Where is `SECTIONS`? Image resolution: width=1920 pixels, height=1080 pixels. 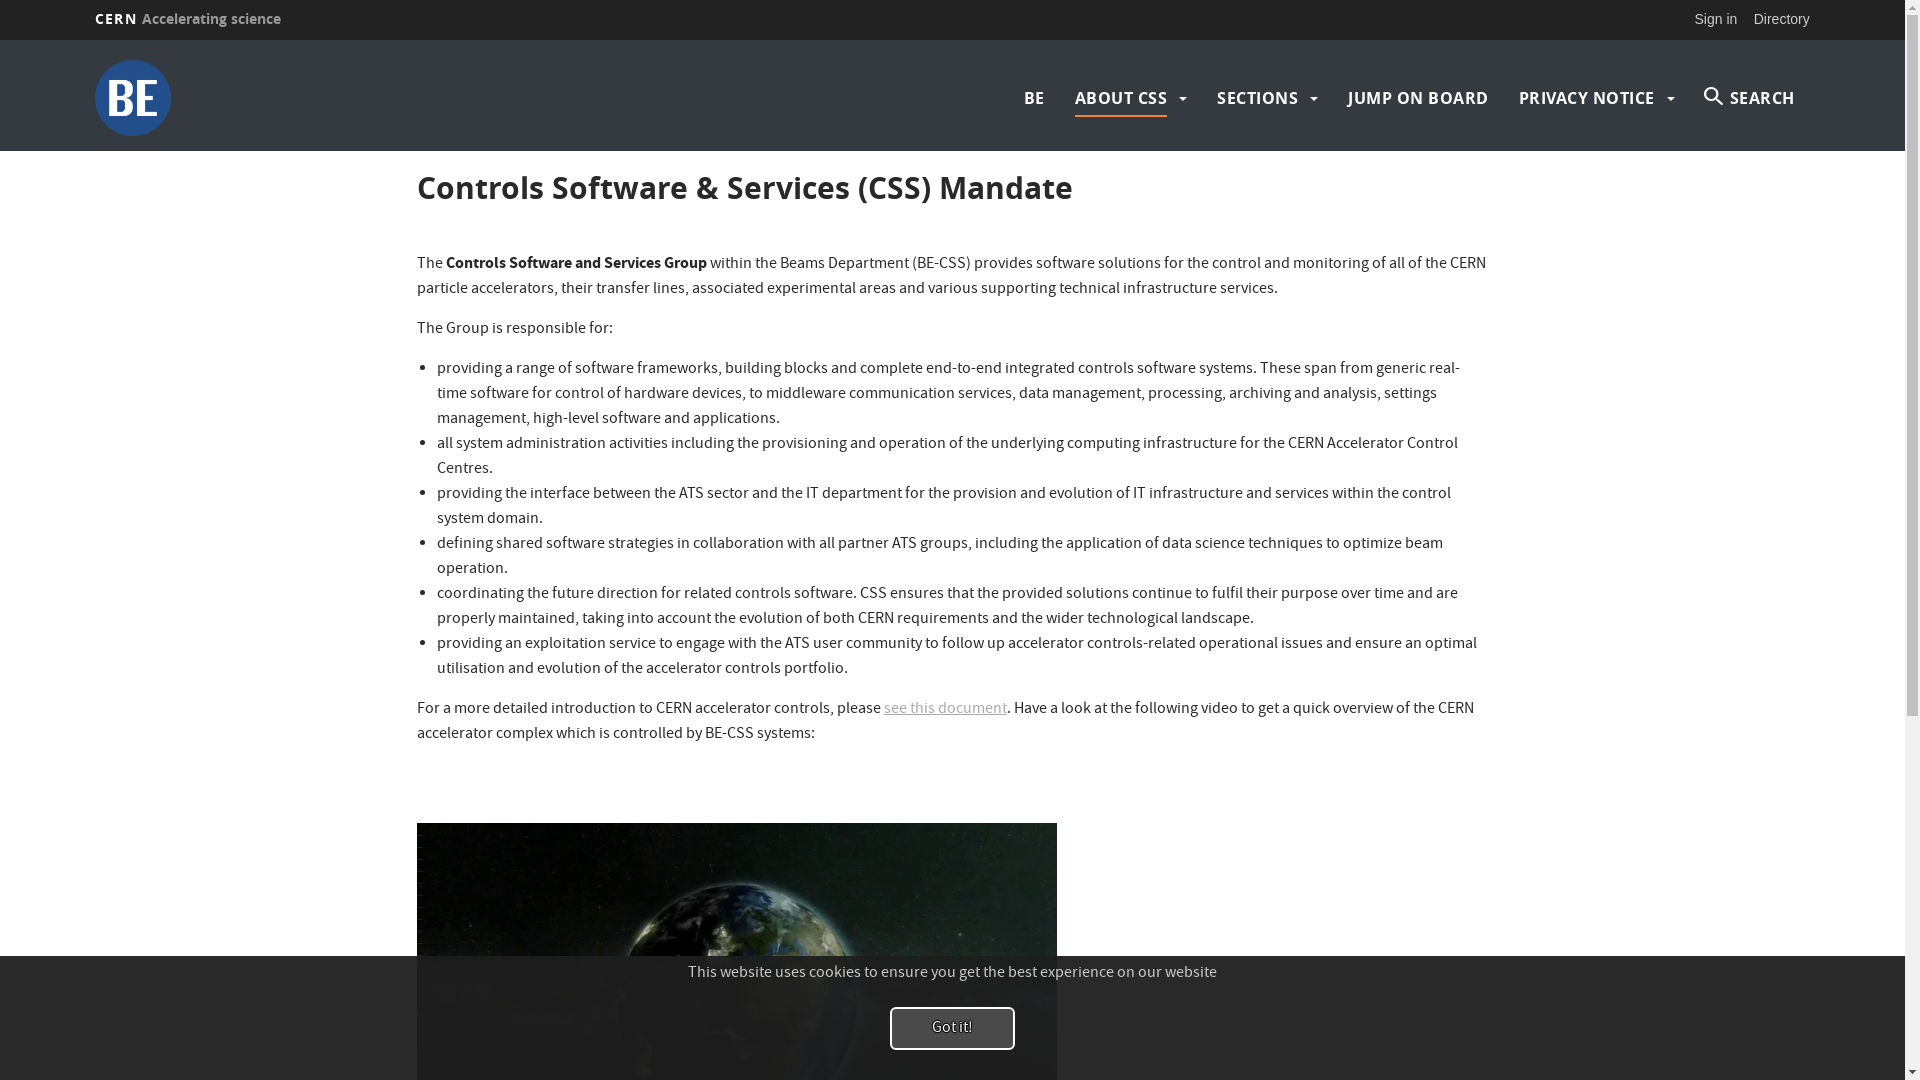 SECTIONS is located at coordinates (1258, 98).